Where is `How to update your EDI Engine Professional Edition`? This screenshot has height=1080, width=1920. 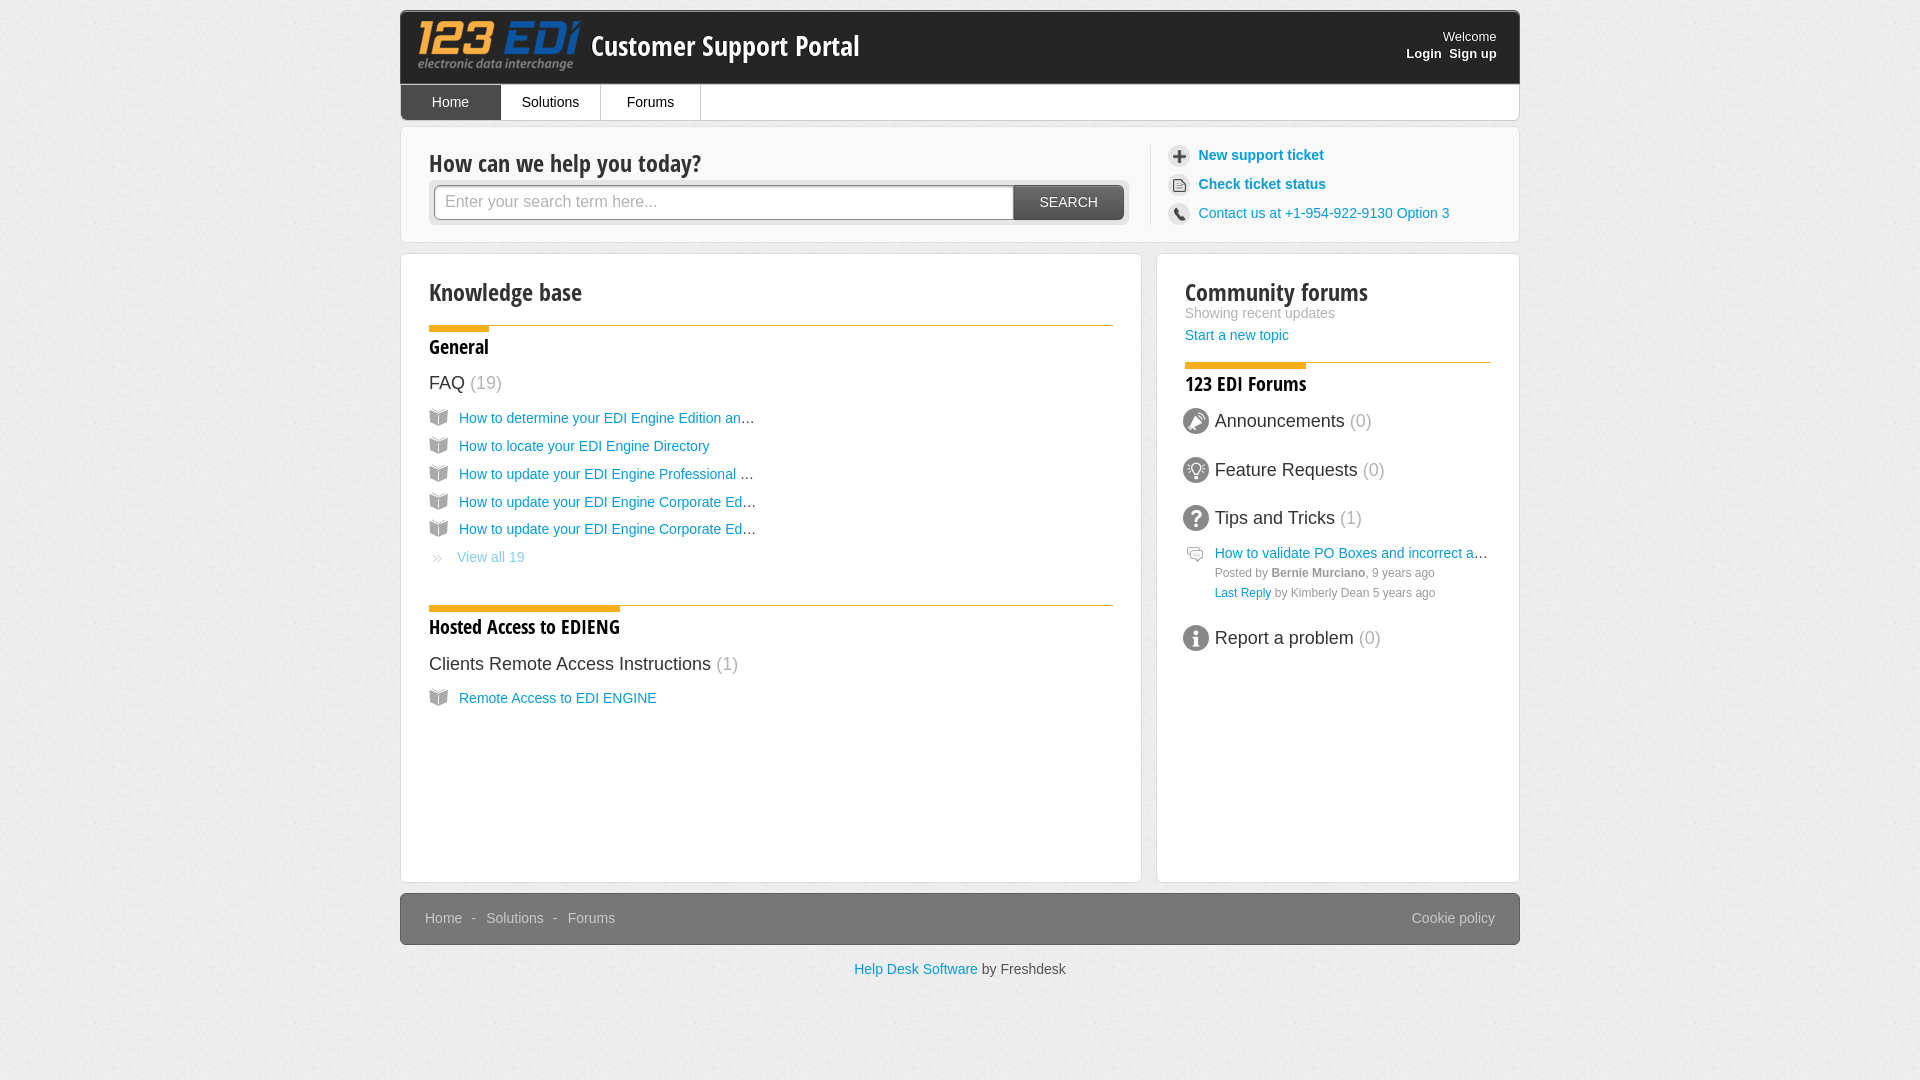
How to update your EDI Engine Professional Edition is located at coordinates (621, 474).